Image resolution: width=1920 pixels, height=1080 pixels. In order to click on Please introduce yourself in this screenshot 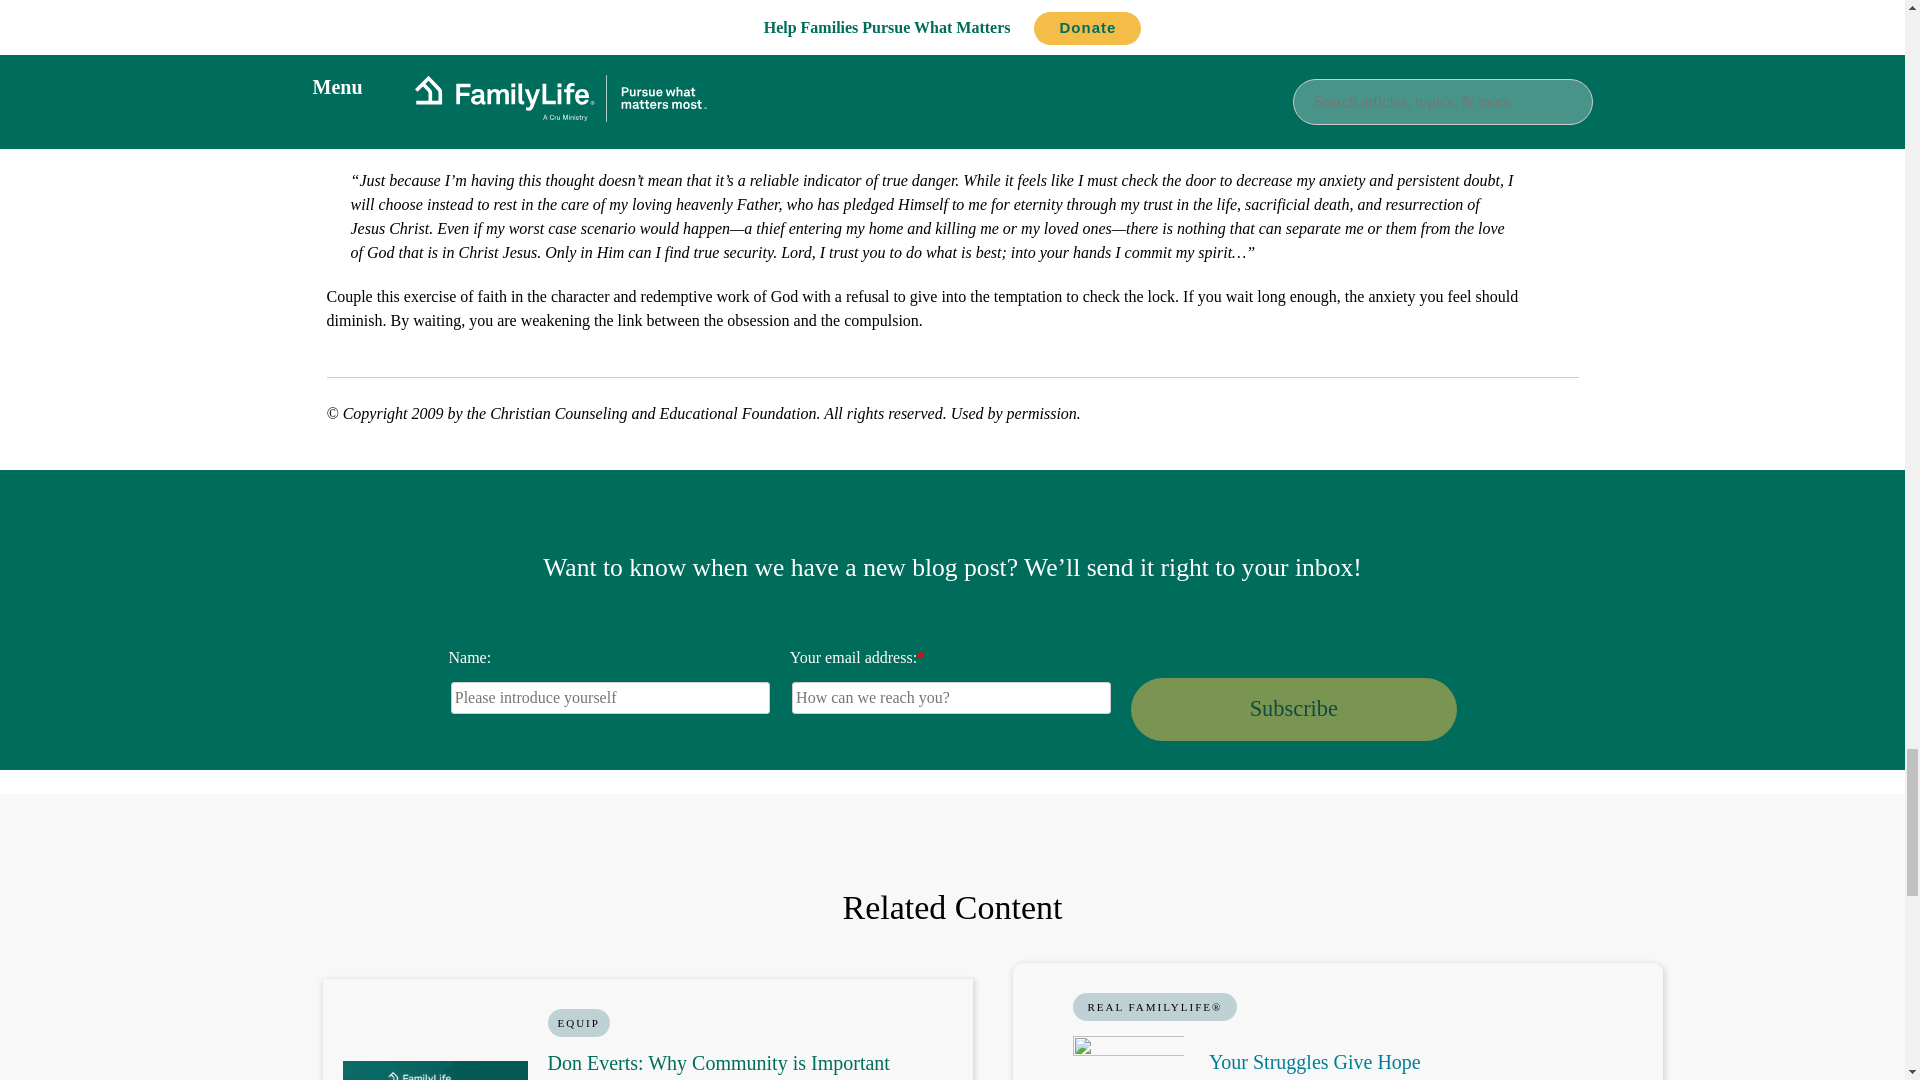, I will do `click(610, 697)`.